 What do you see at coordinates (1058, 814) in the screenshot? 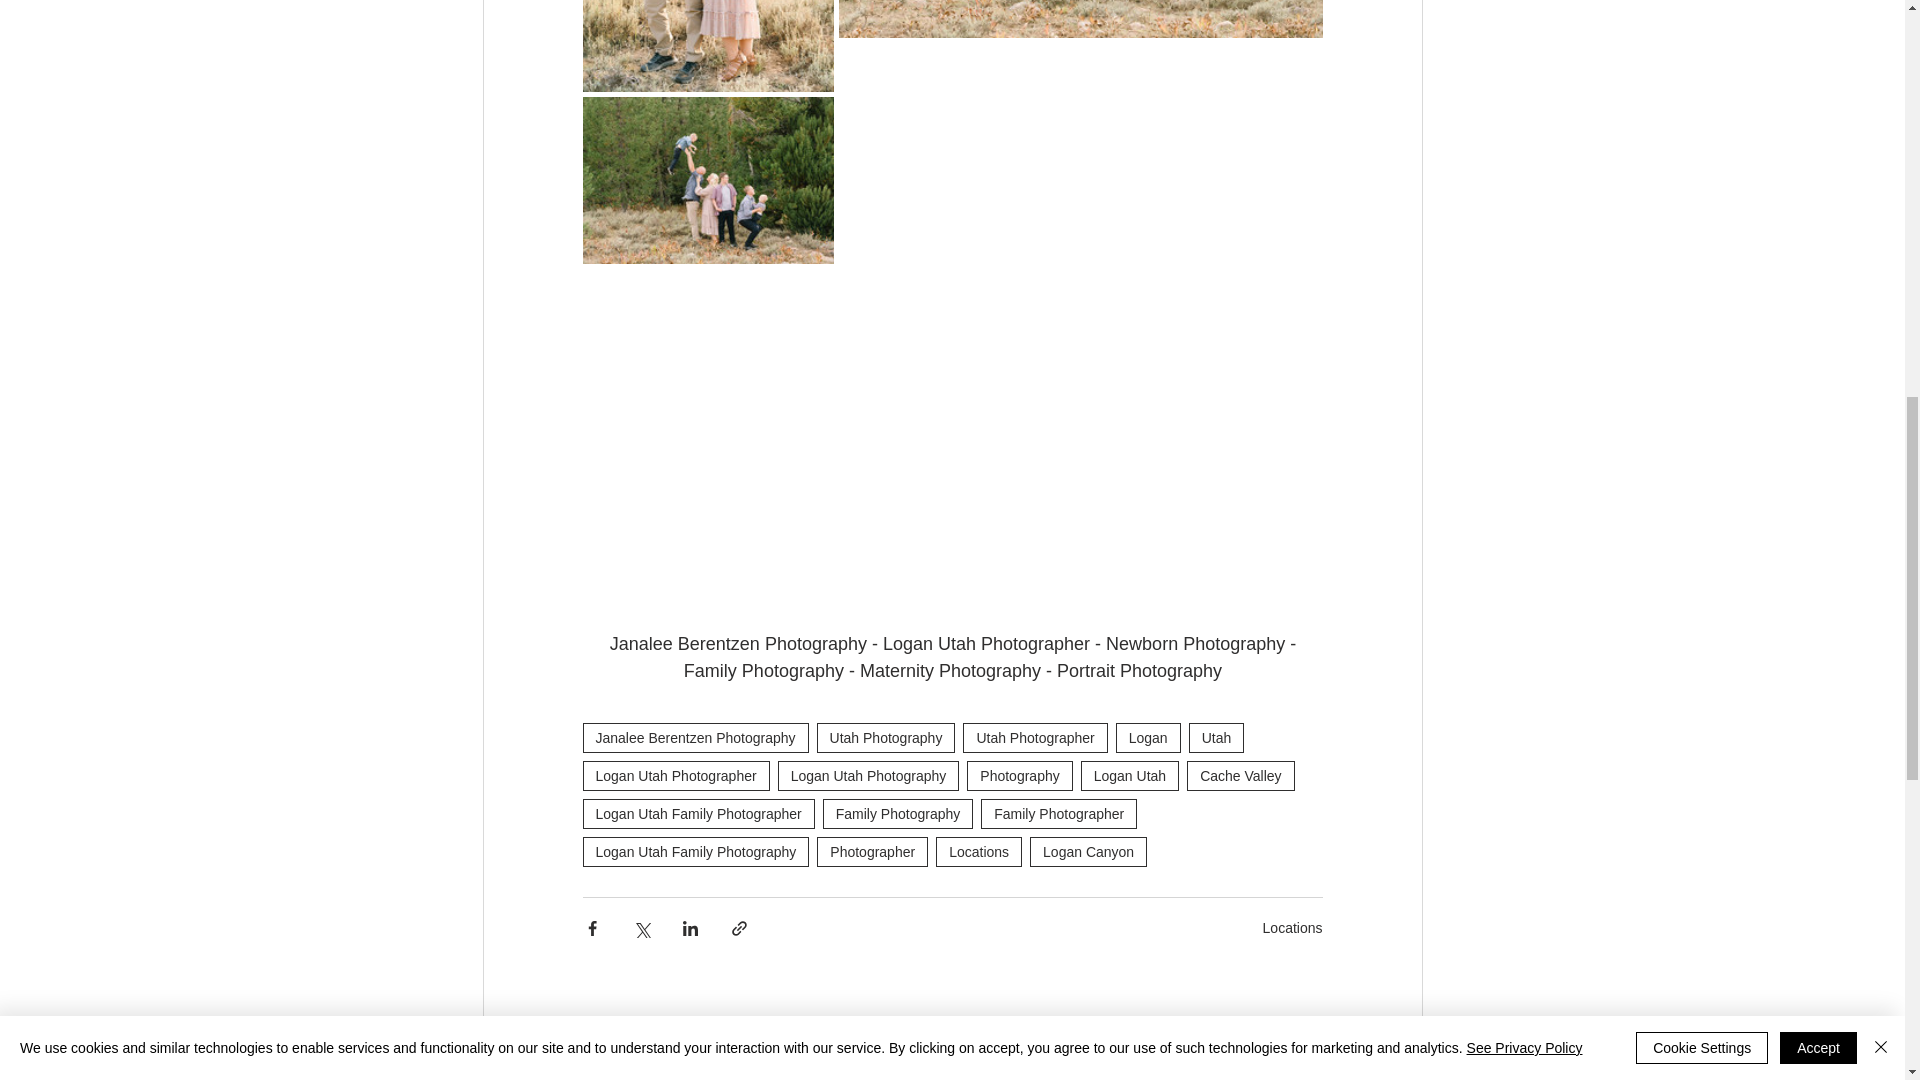
I see `Family Photographer` at bounding box center [1058, 814].